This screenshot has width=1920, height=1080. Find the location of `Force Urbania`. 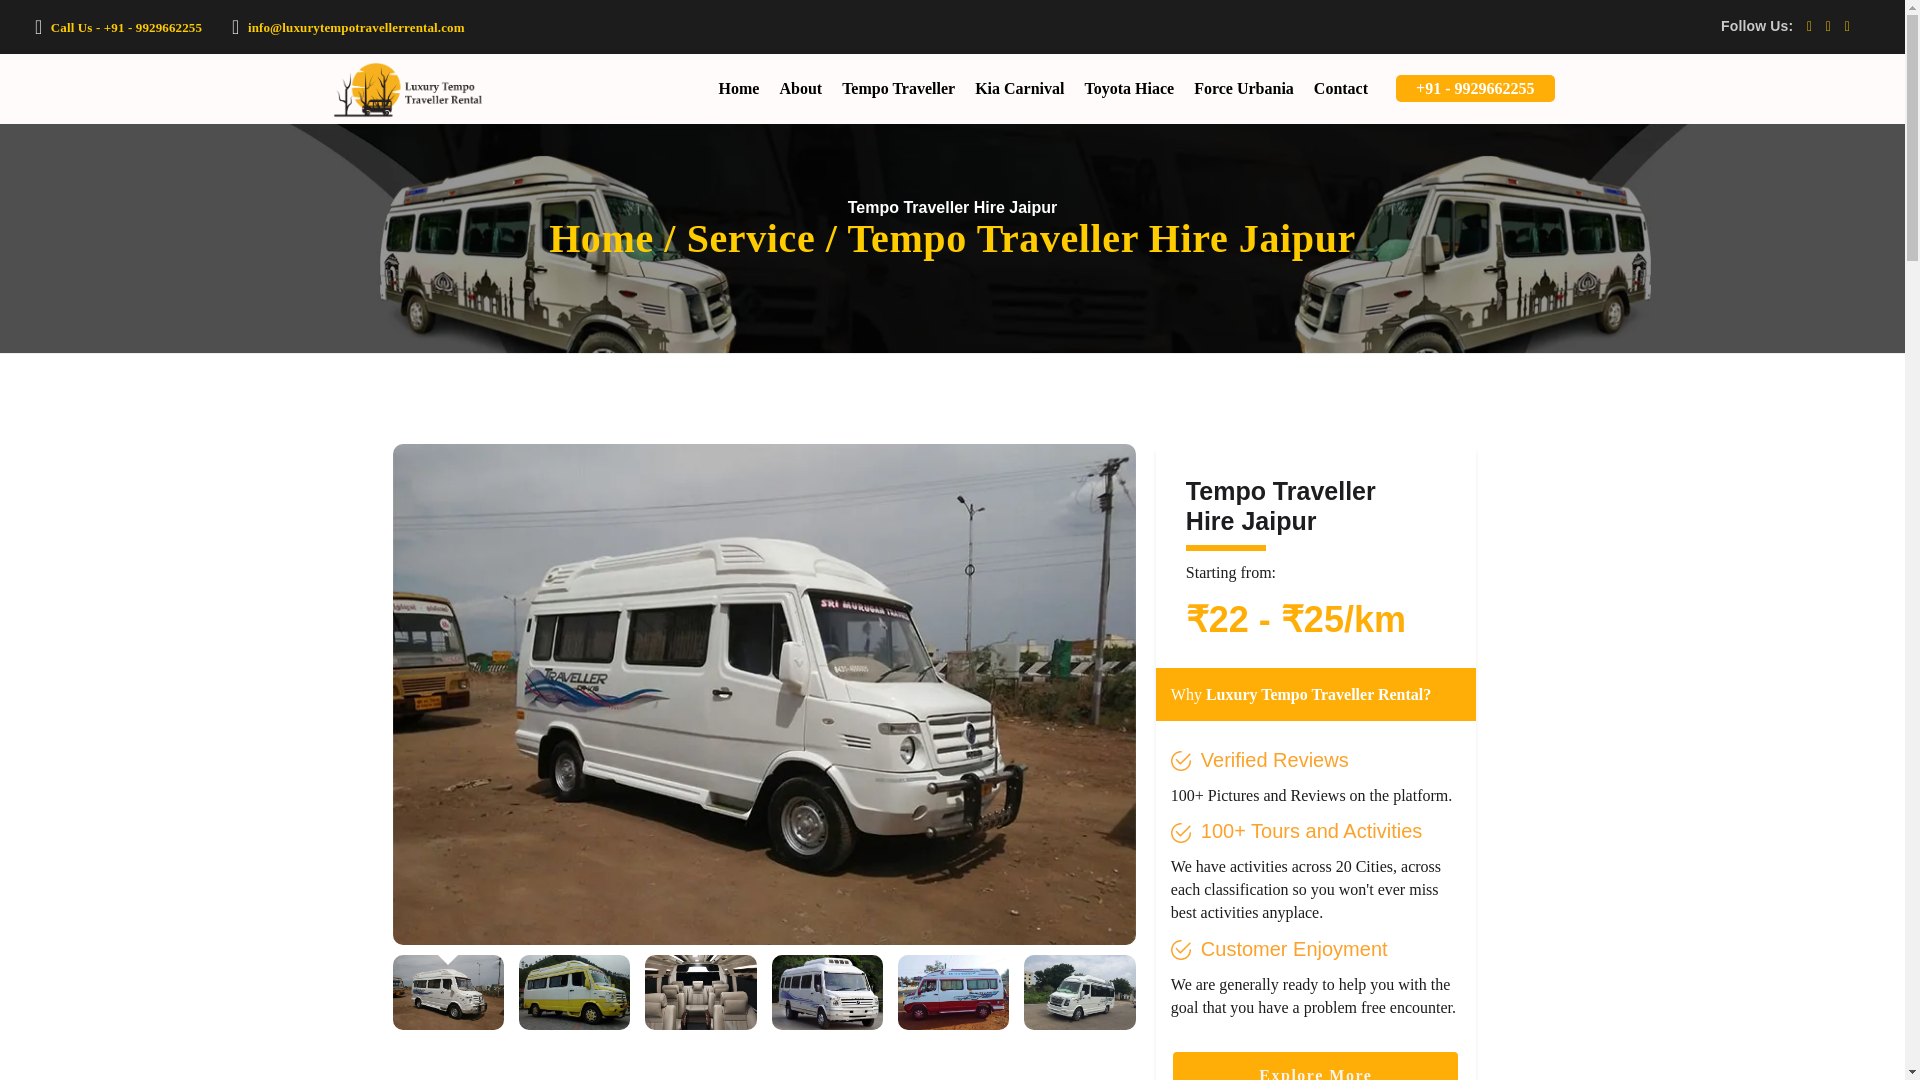

Force Urbania is located at coordinates (1244, 88).